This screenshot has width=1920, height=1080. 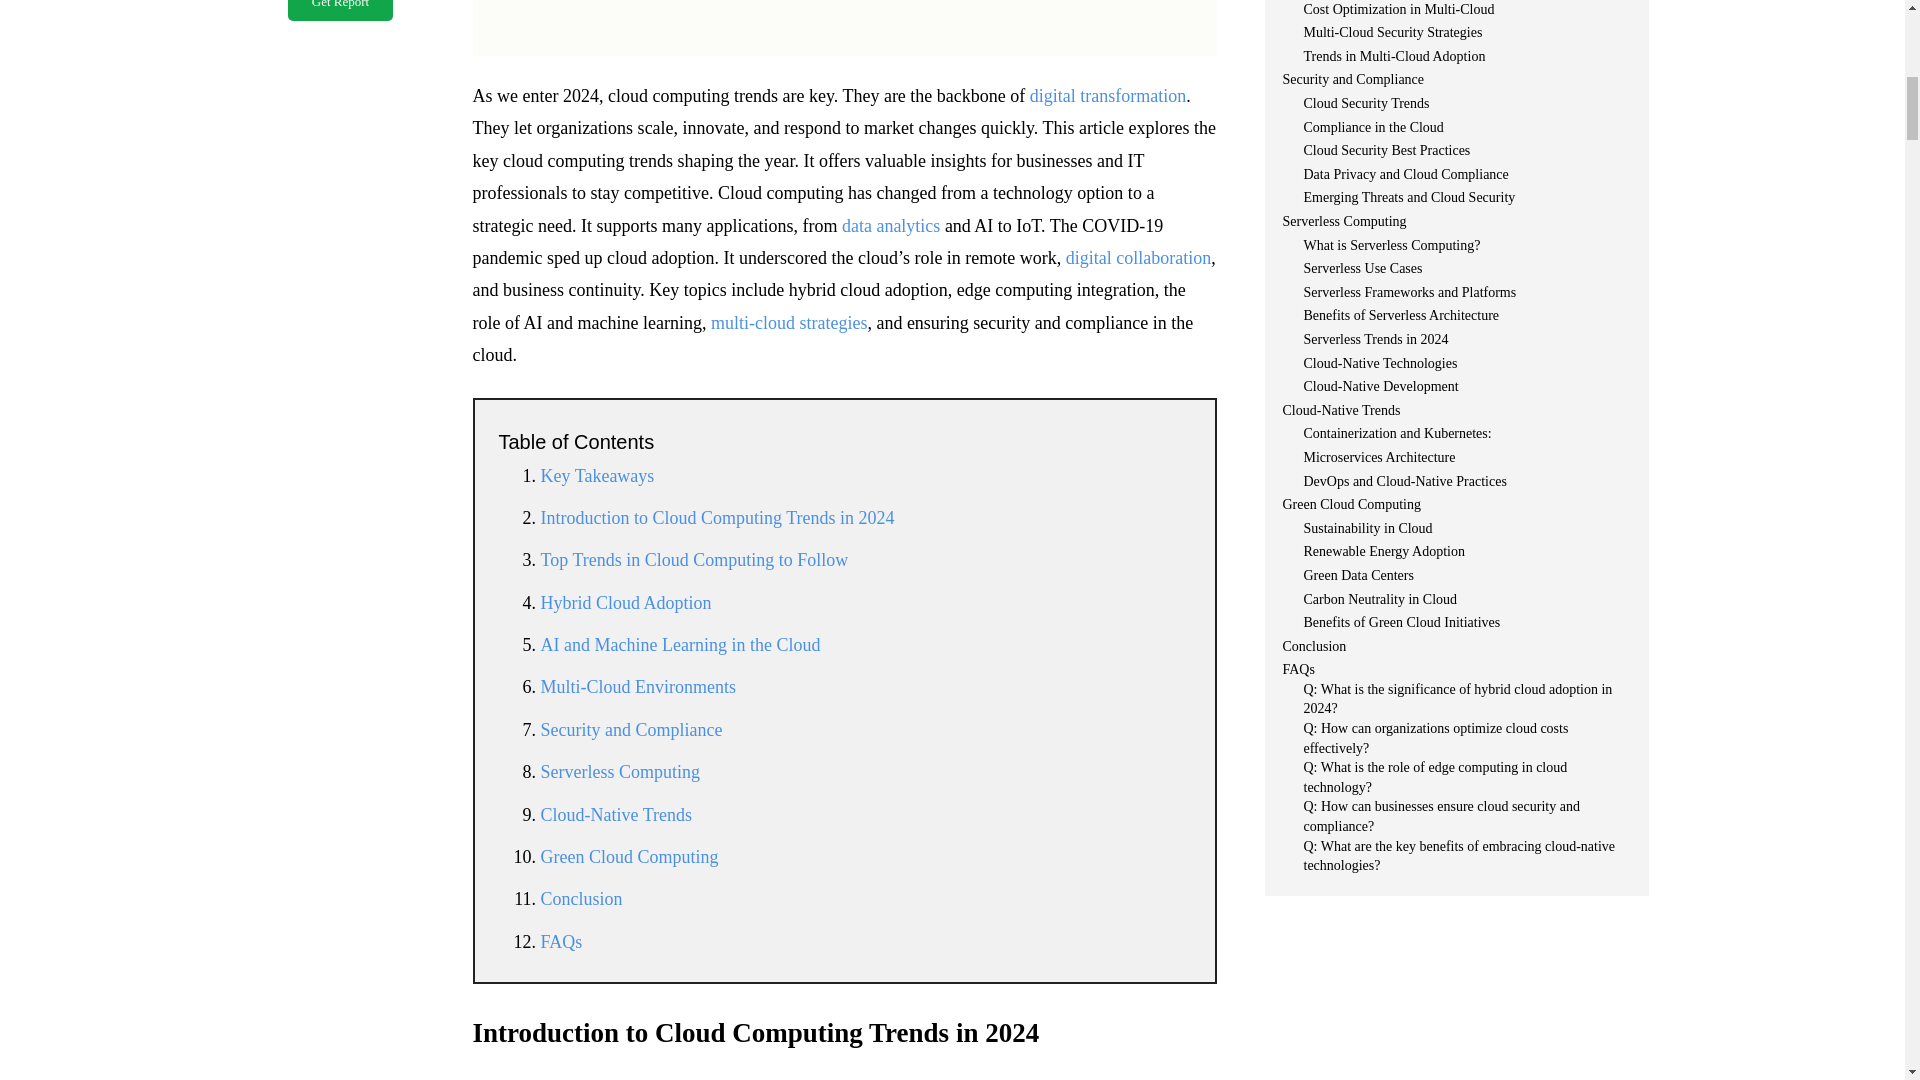 I want to click on Serverless Computing, so click(x=620, y=772).